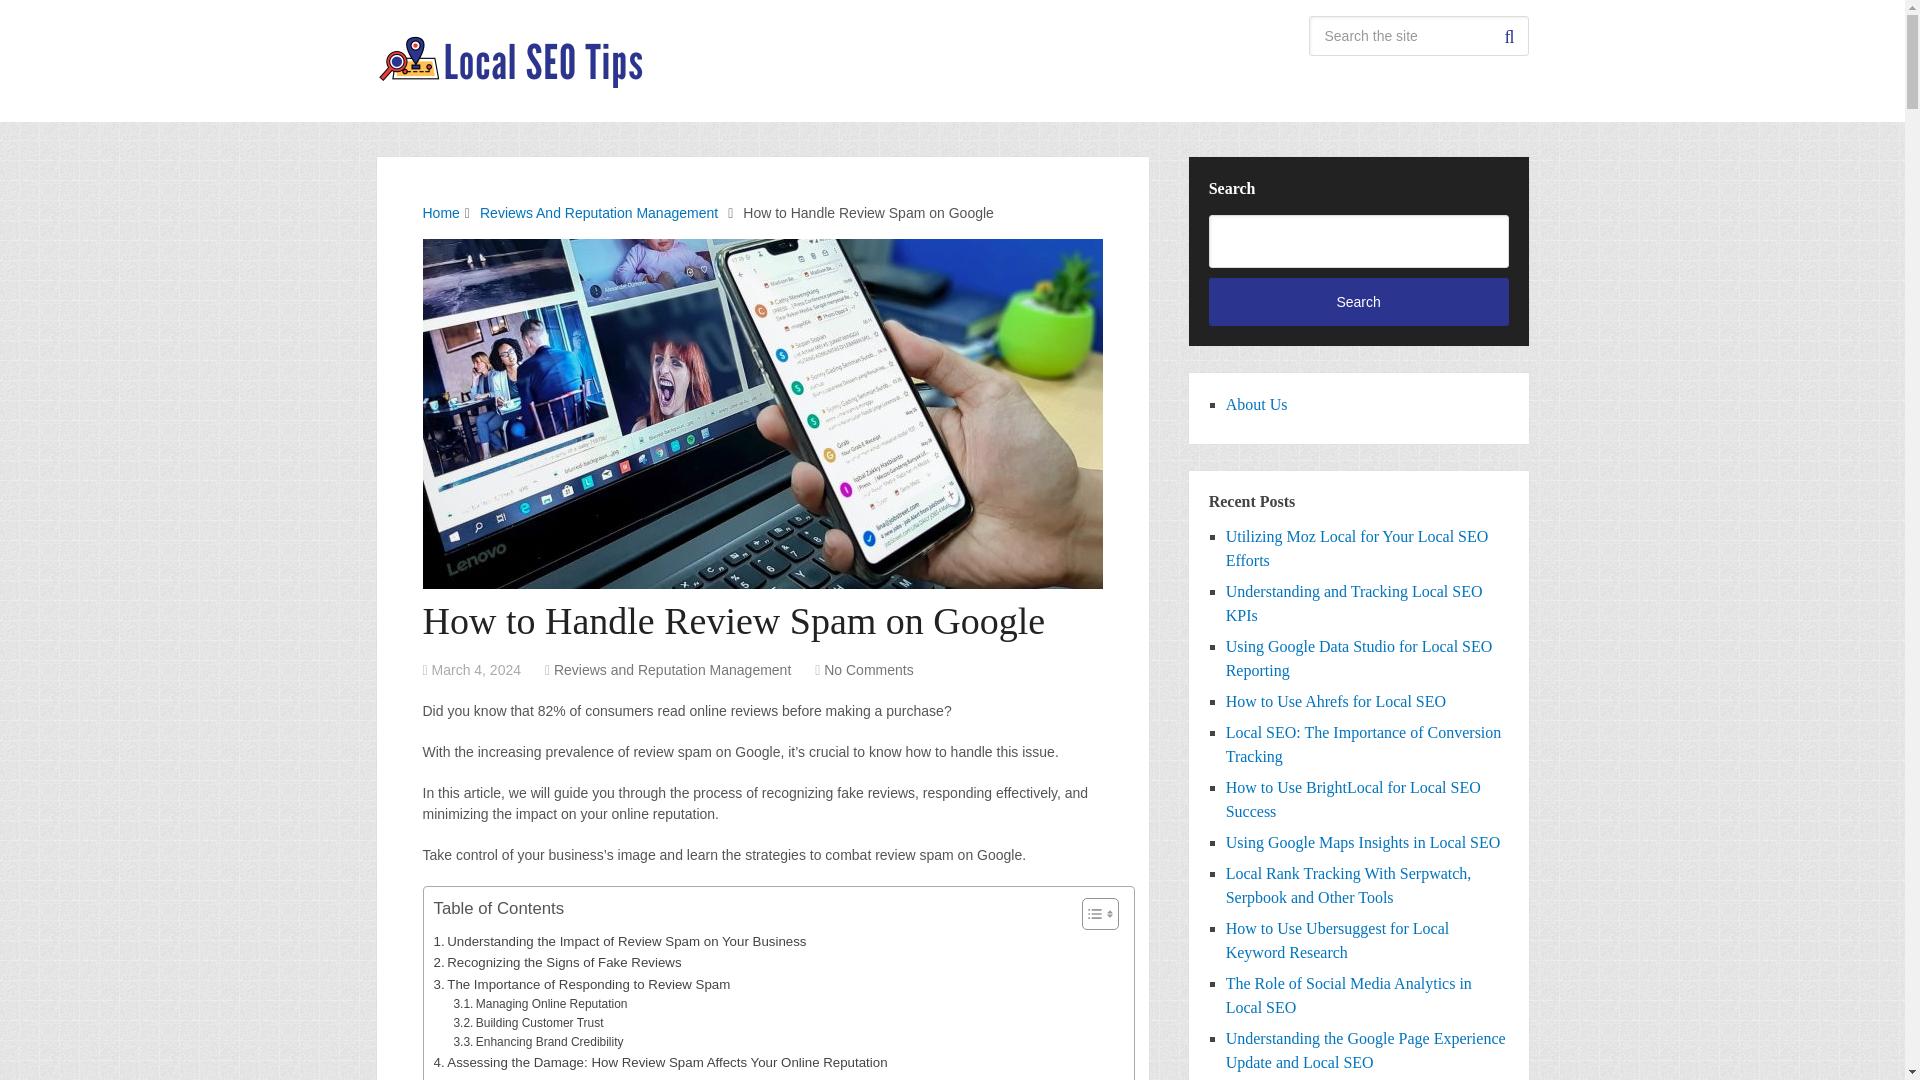  What do you see at coordinates (1508, 36) in the screenshot?
I see `Search` at bounding box center [1508, 36].